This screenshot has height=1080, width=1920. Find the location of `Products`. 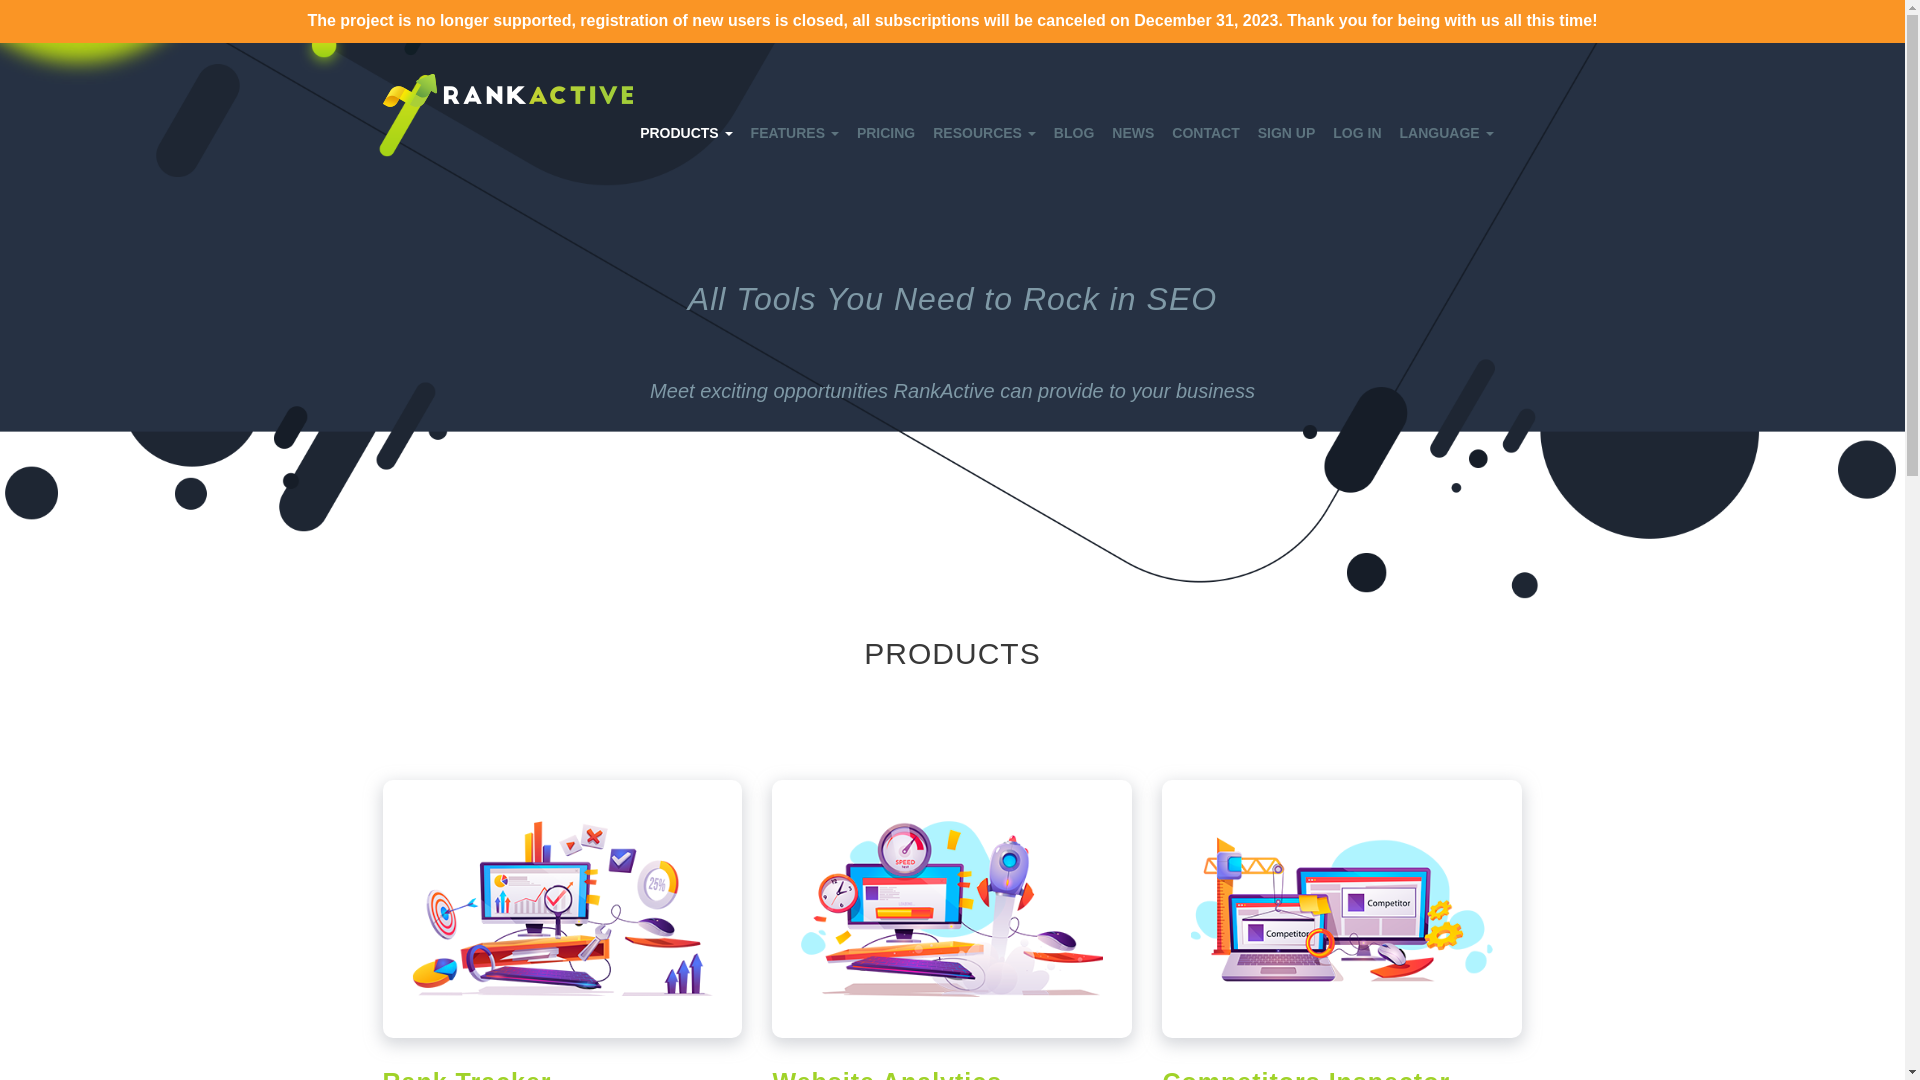

Products is located at coordinates (686, 132).